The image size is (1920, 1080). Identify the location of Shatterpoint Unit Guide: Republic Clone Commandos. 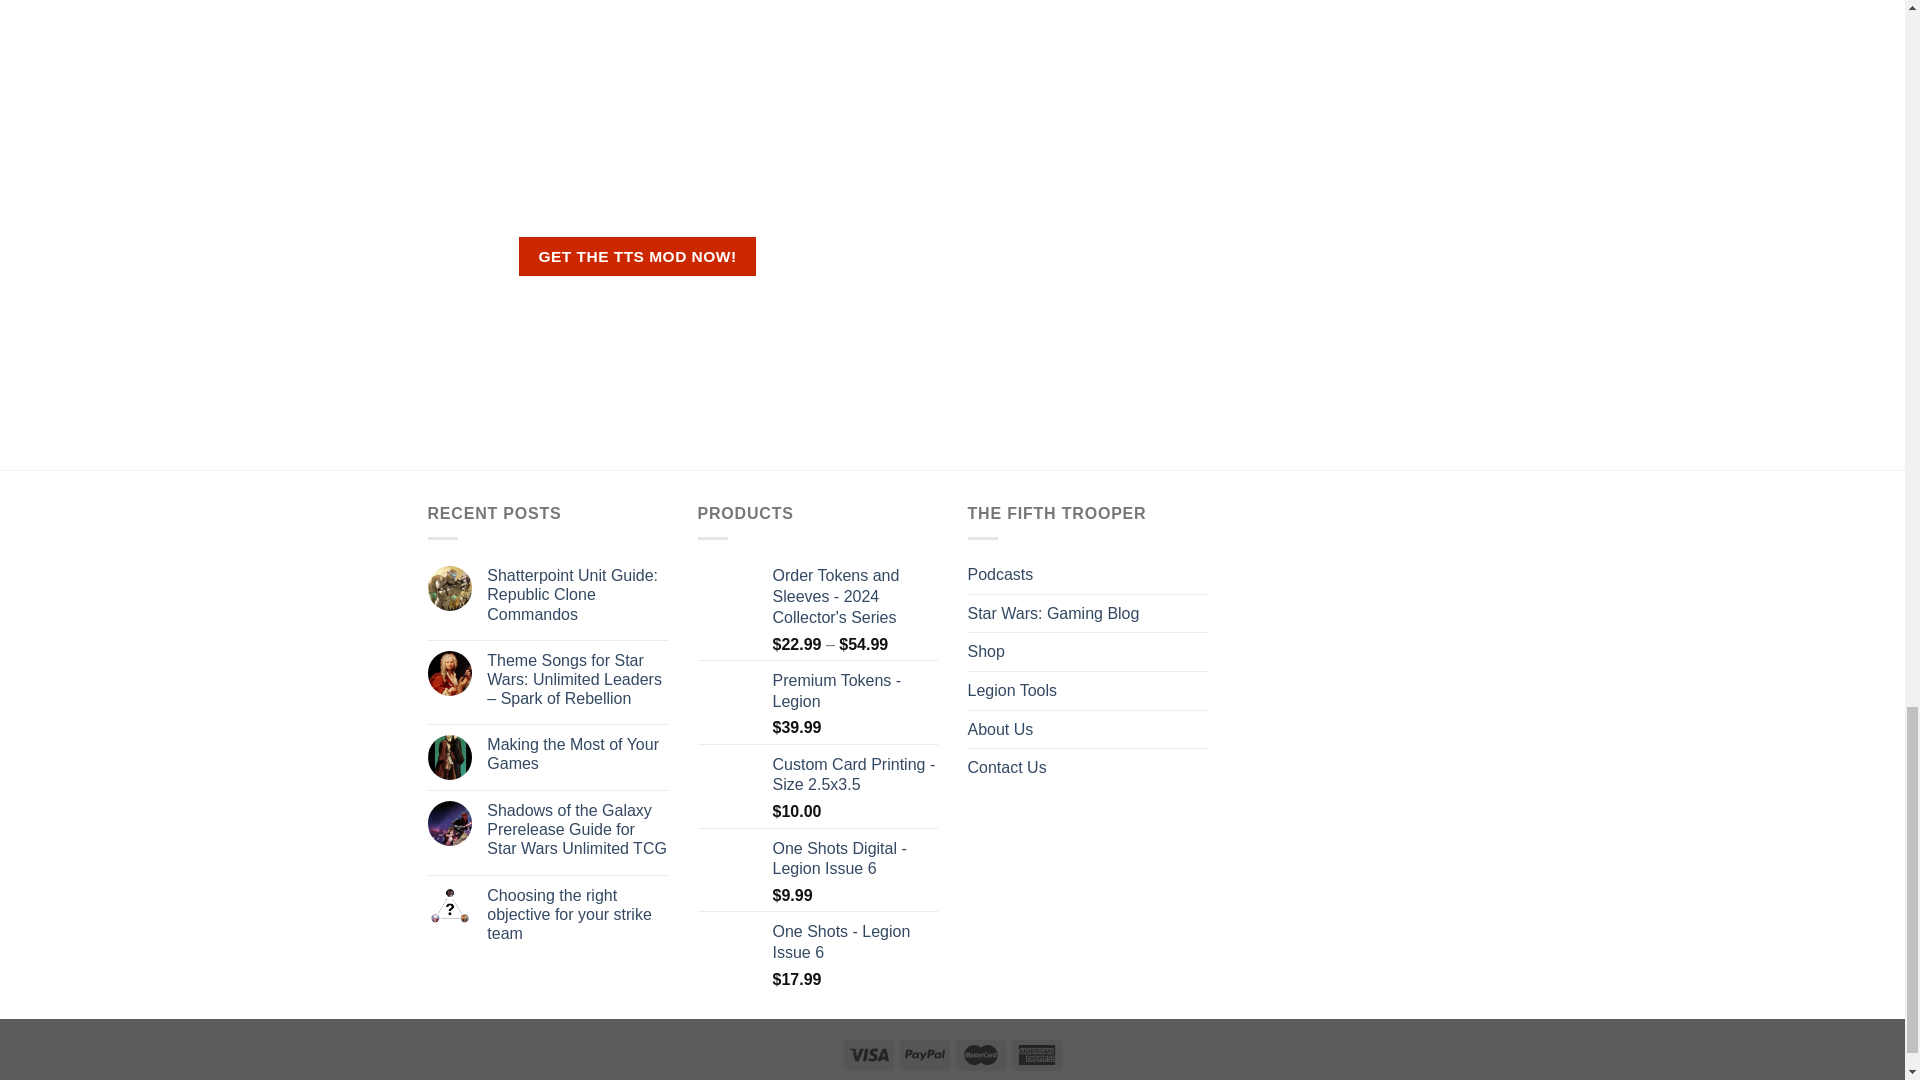
(576, 594).